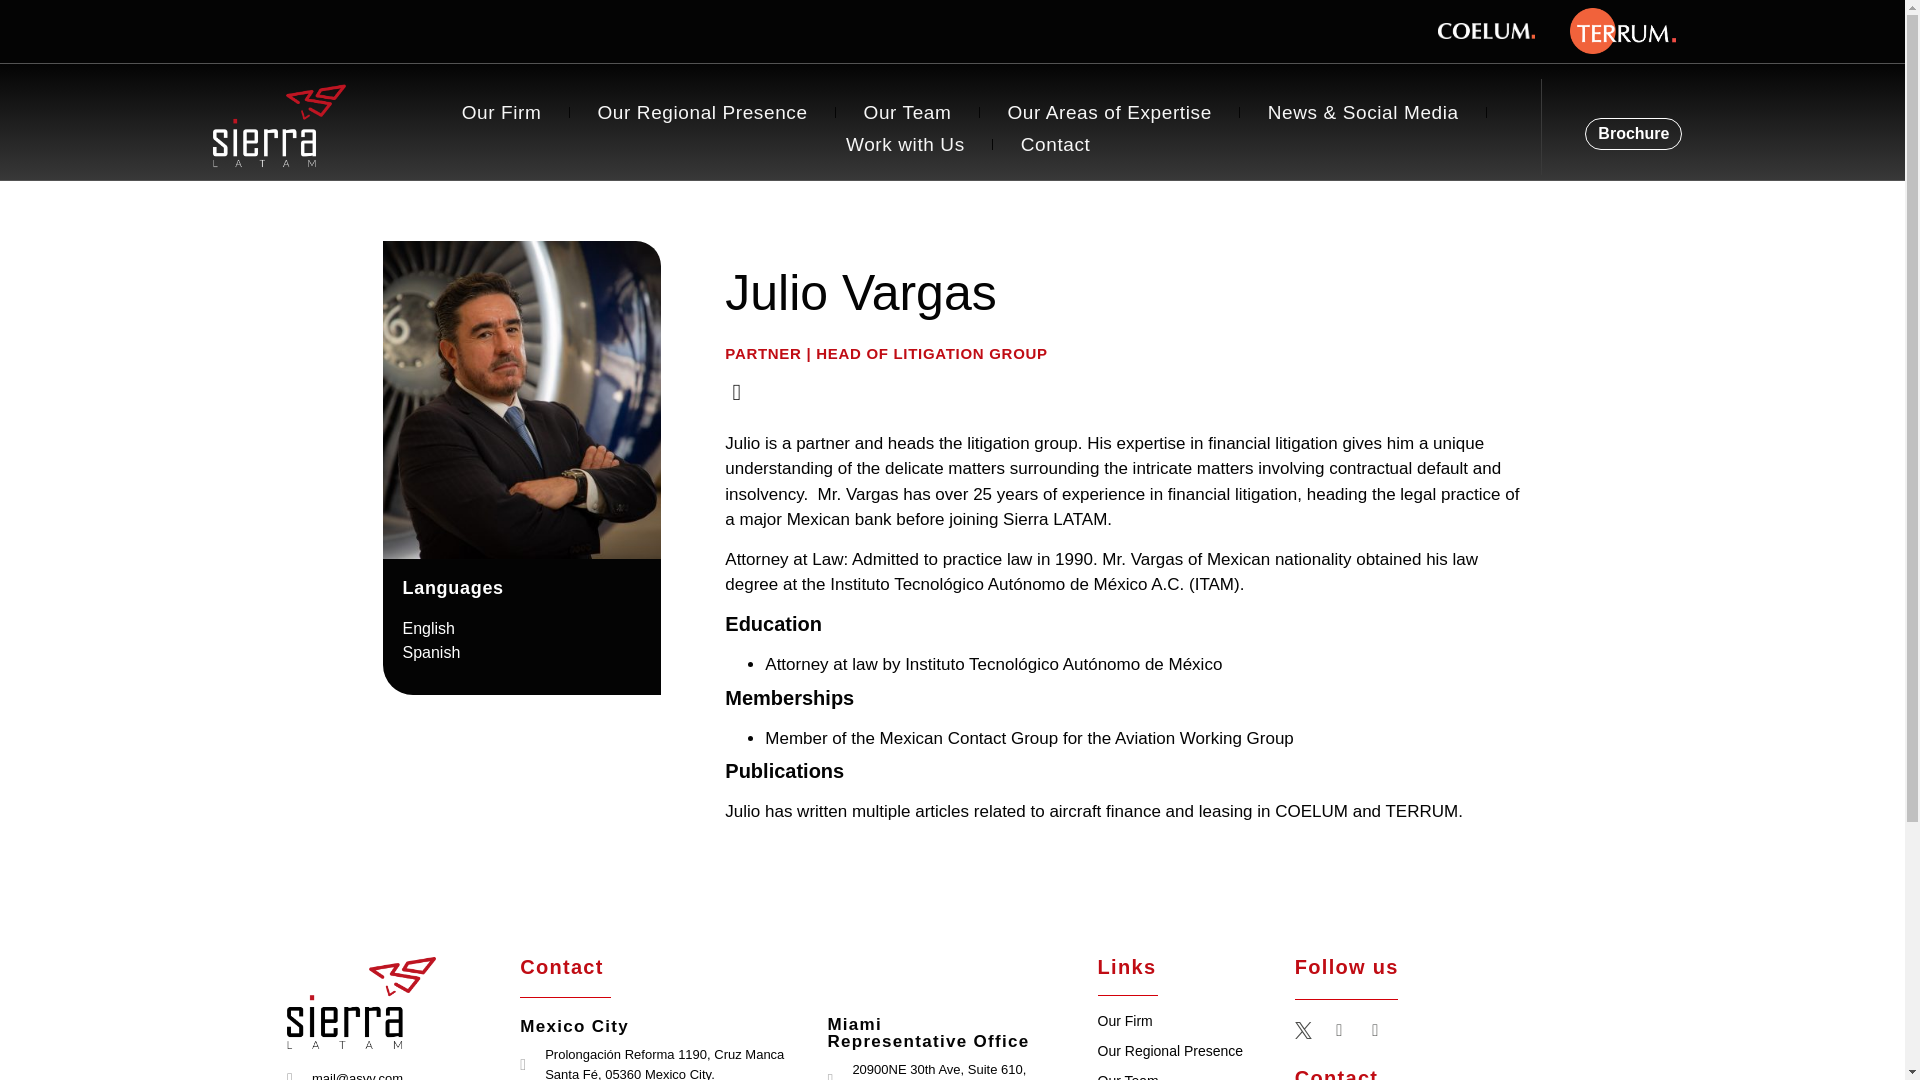 The width and height of the screenshot is (1920, 1080). What do you see at coordinates (1128, 1076) in the screenshot?
I see `Our Team` at bounding box center [1128, 1076].